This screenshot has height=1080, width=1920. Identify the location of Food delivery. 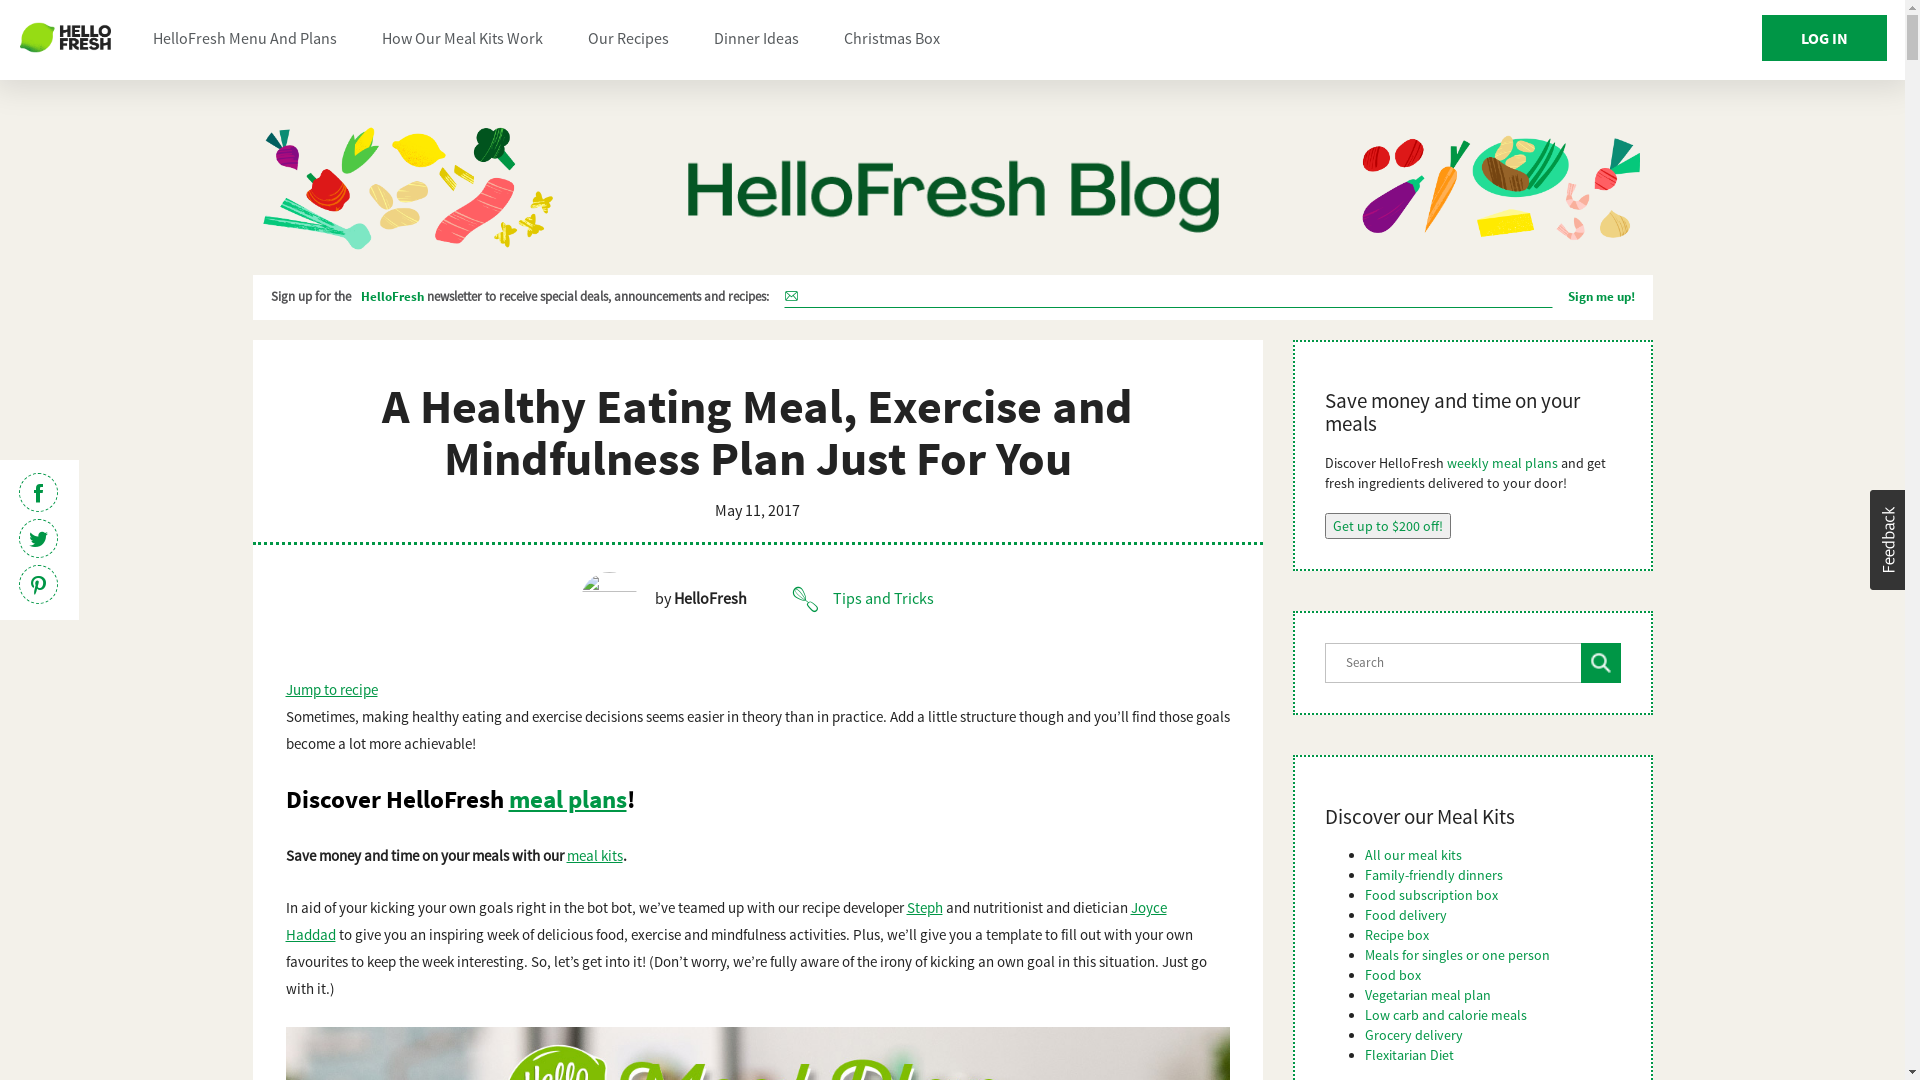
(1405, 915).